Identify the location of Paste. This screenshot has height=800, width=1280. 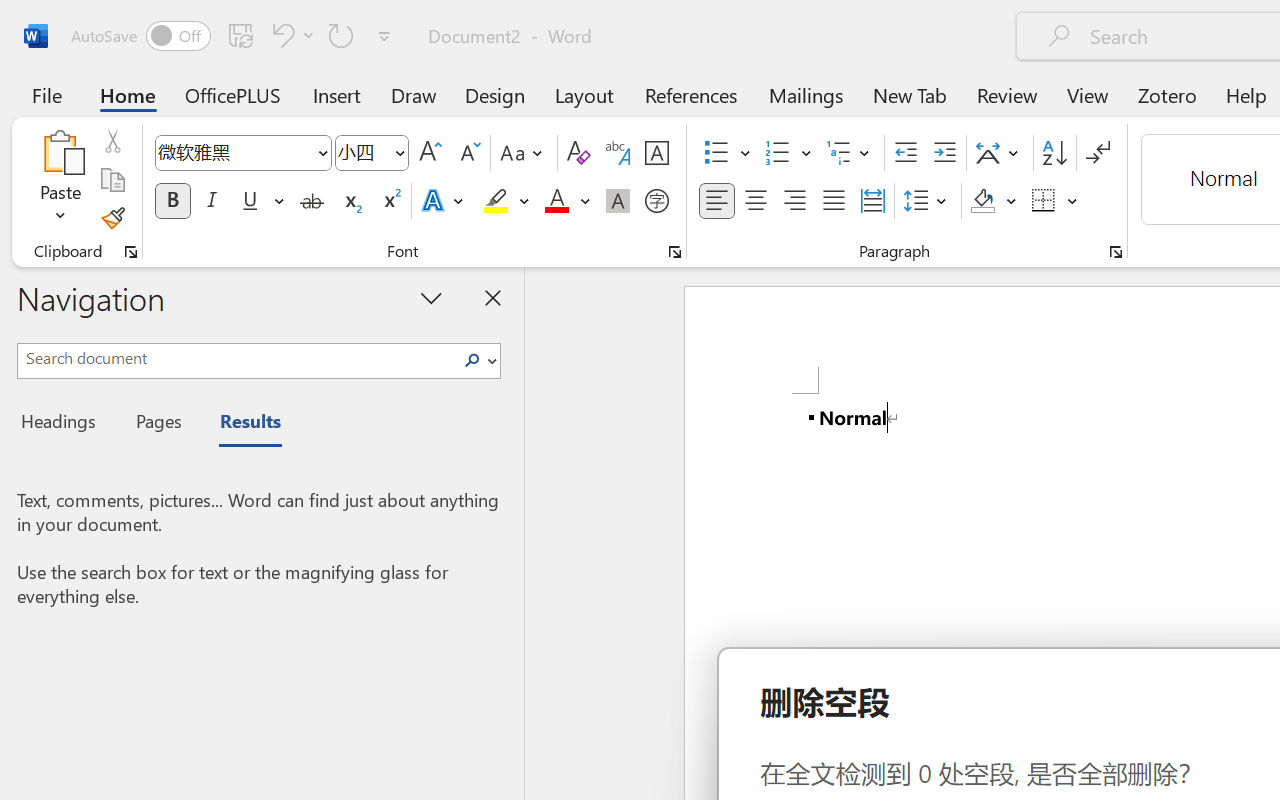
(60, 180).